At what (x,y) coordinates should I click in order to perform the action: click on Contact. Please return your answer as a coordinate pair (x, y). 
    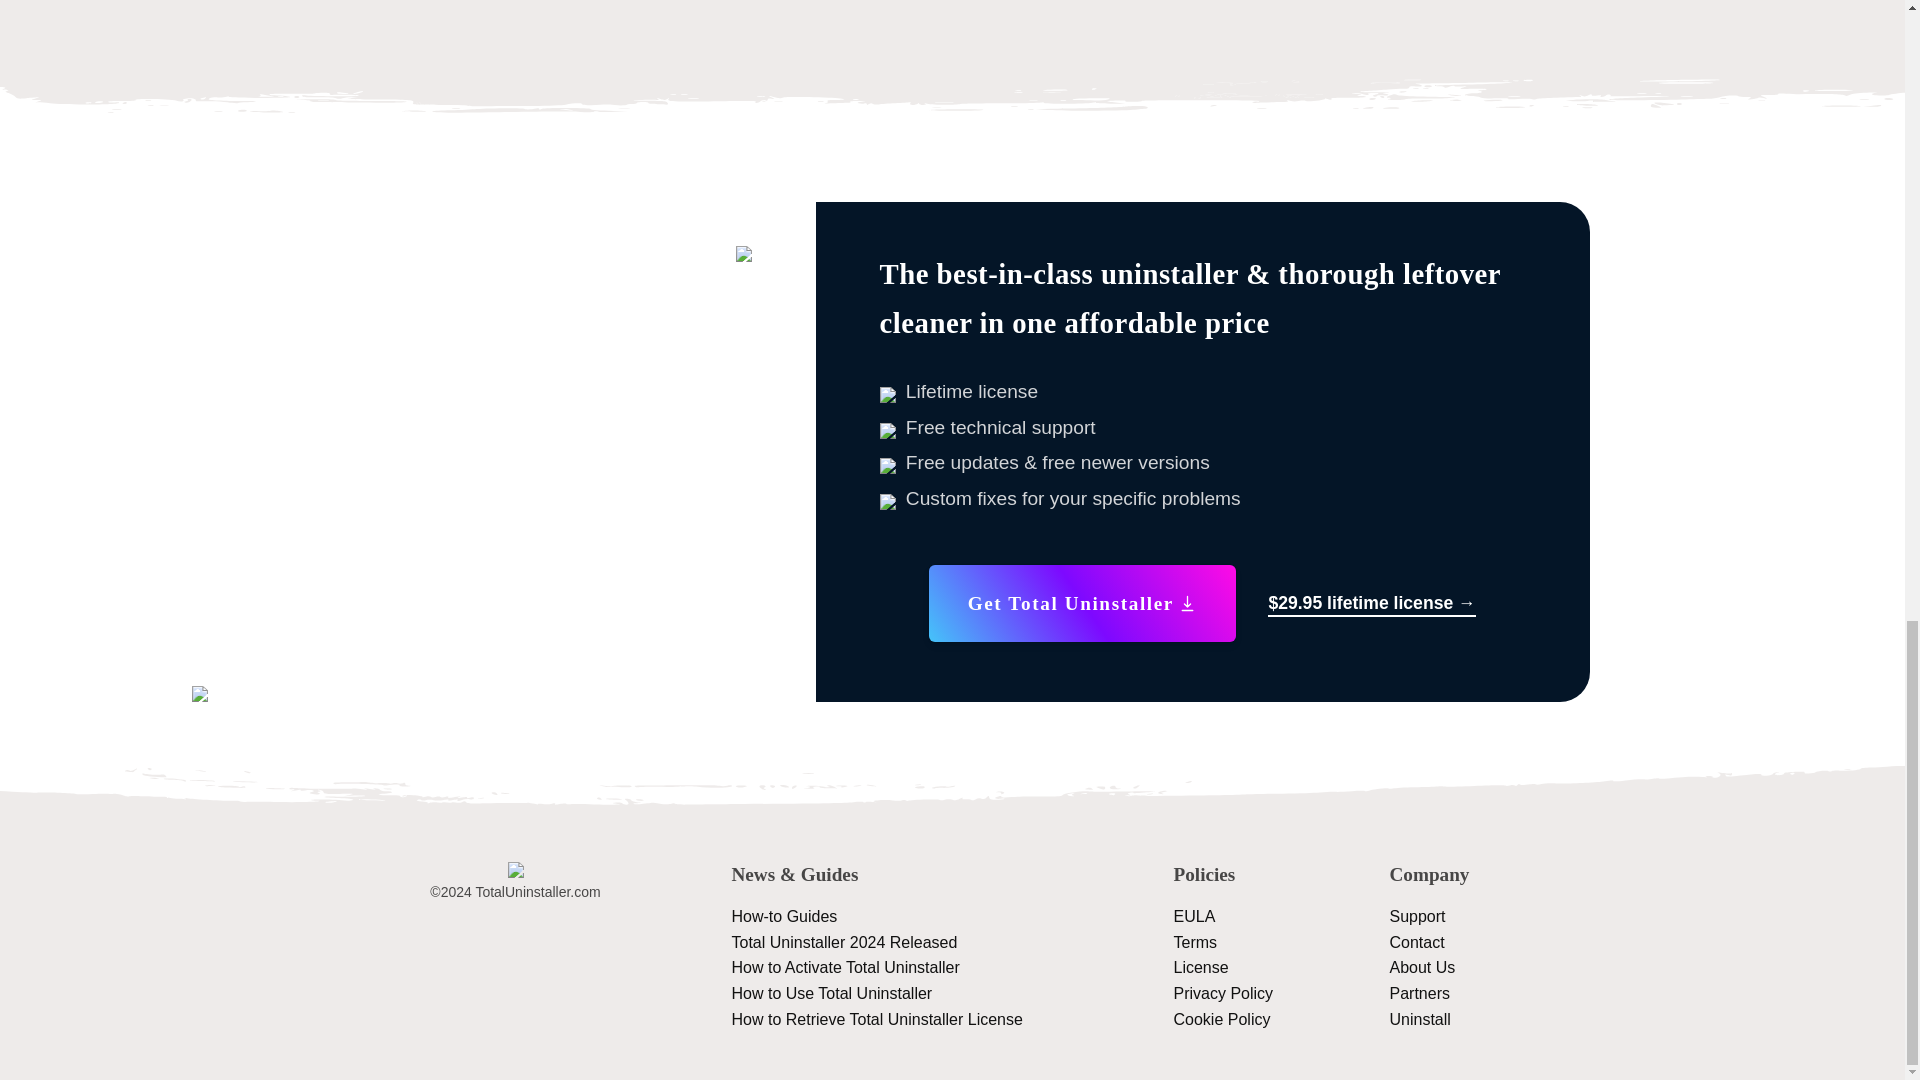
    Looking at the image, I should click on (1418, 942).